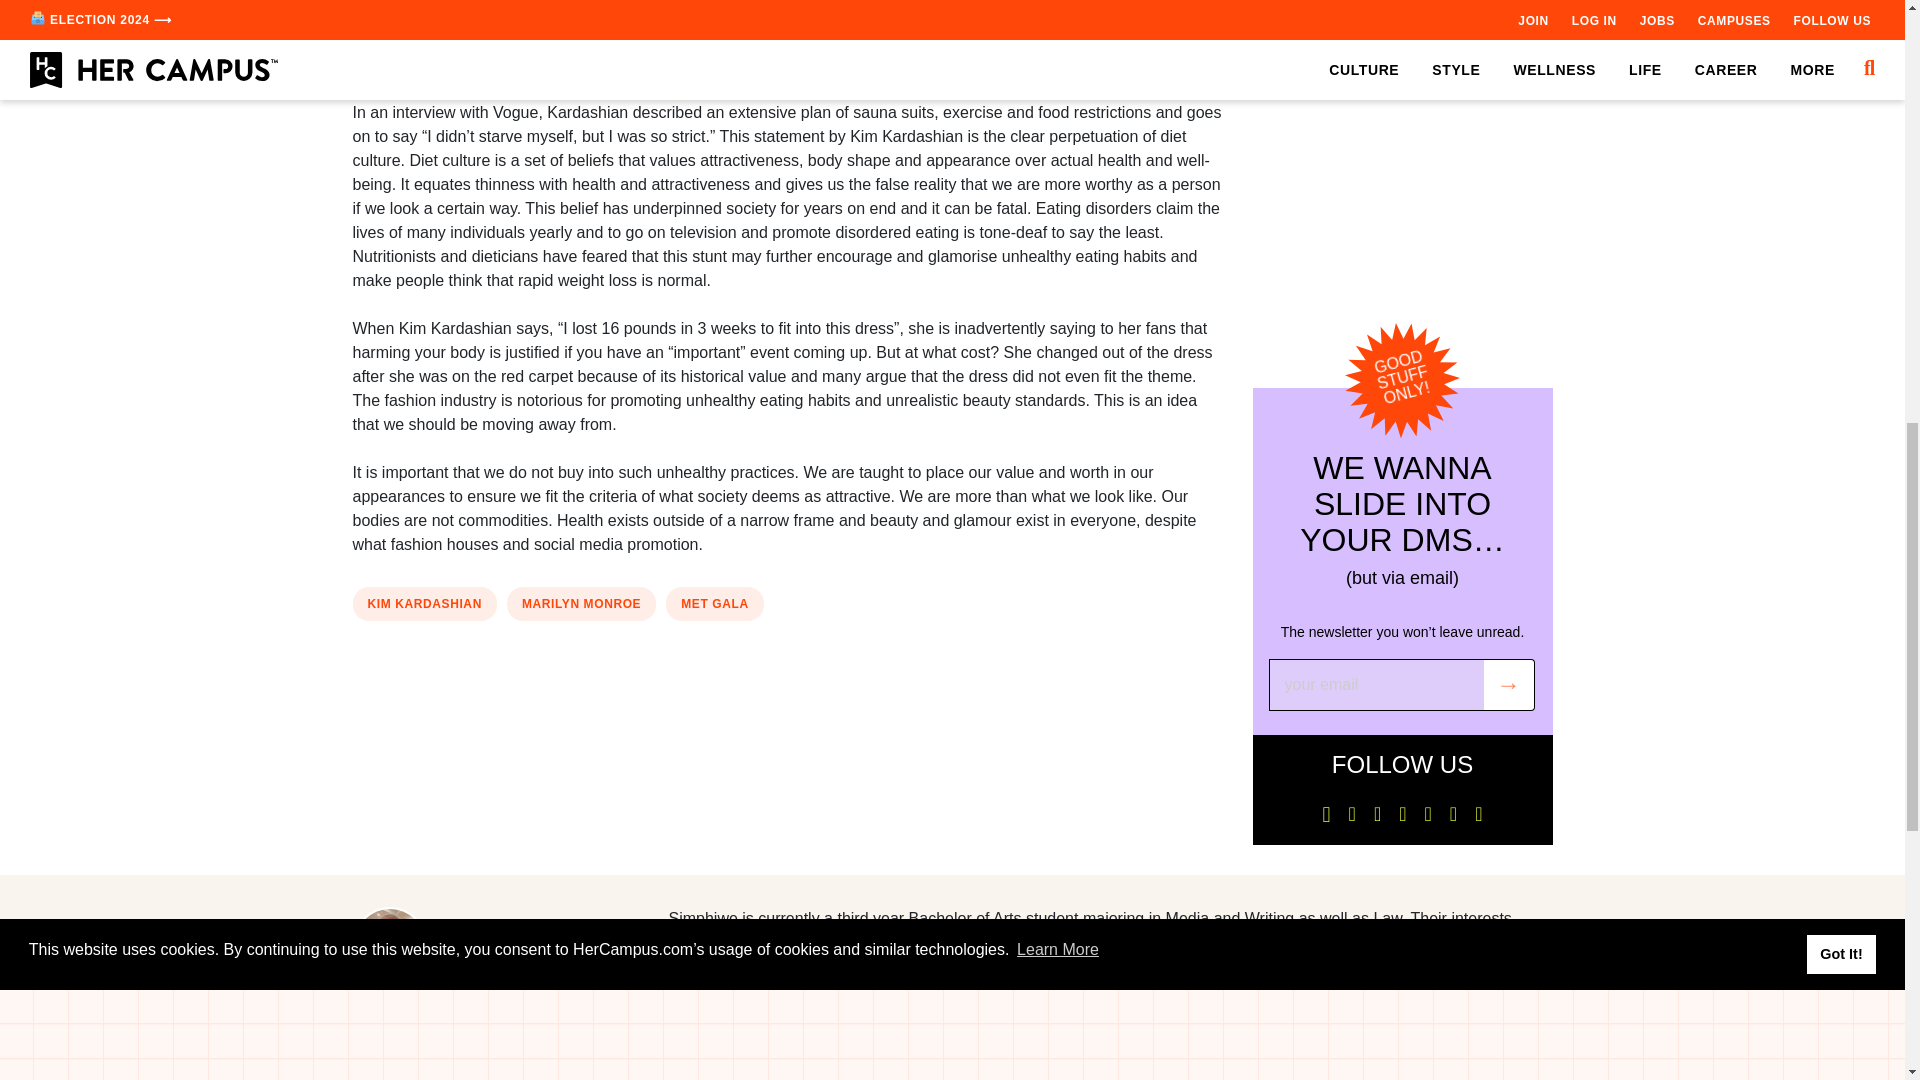  What do you see at coordinates (788, 38) in the screenshot?
I see `3rd party ad content` at bounding box center [788, 38].